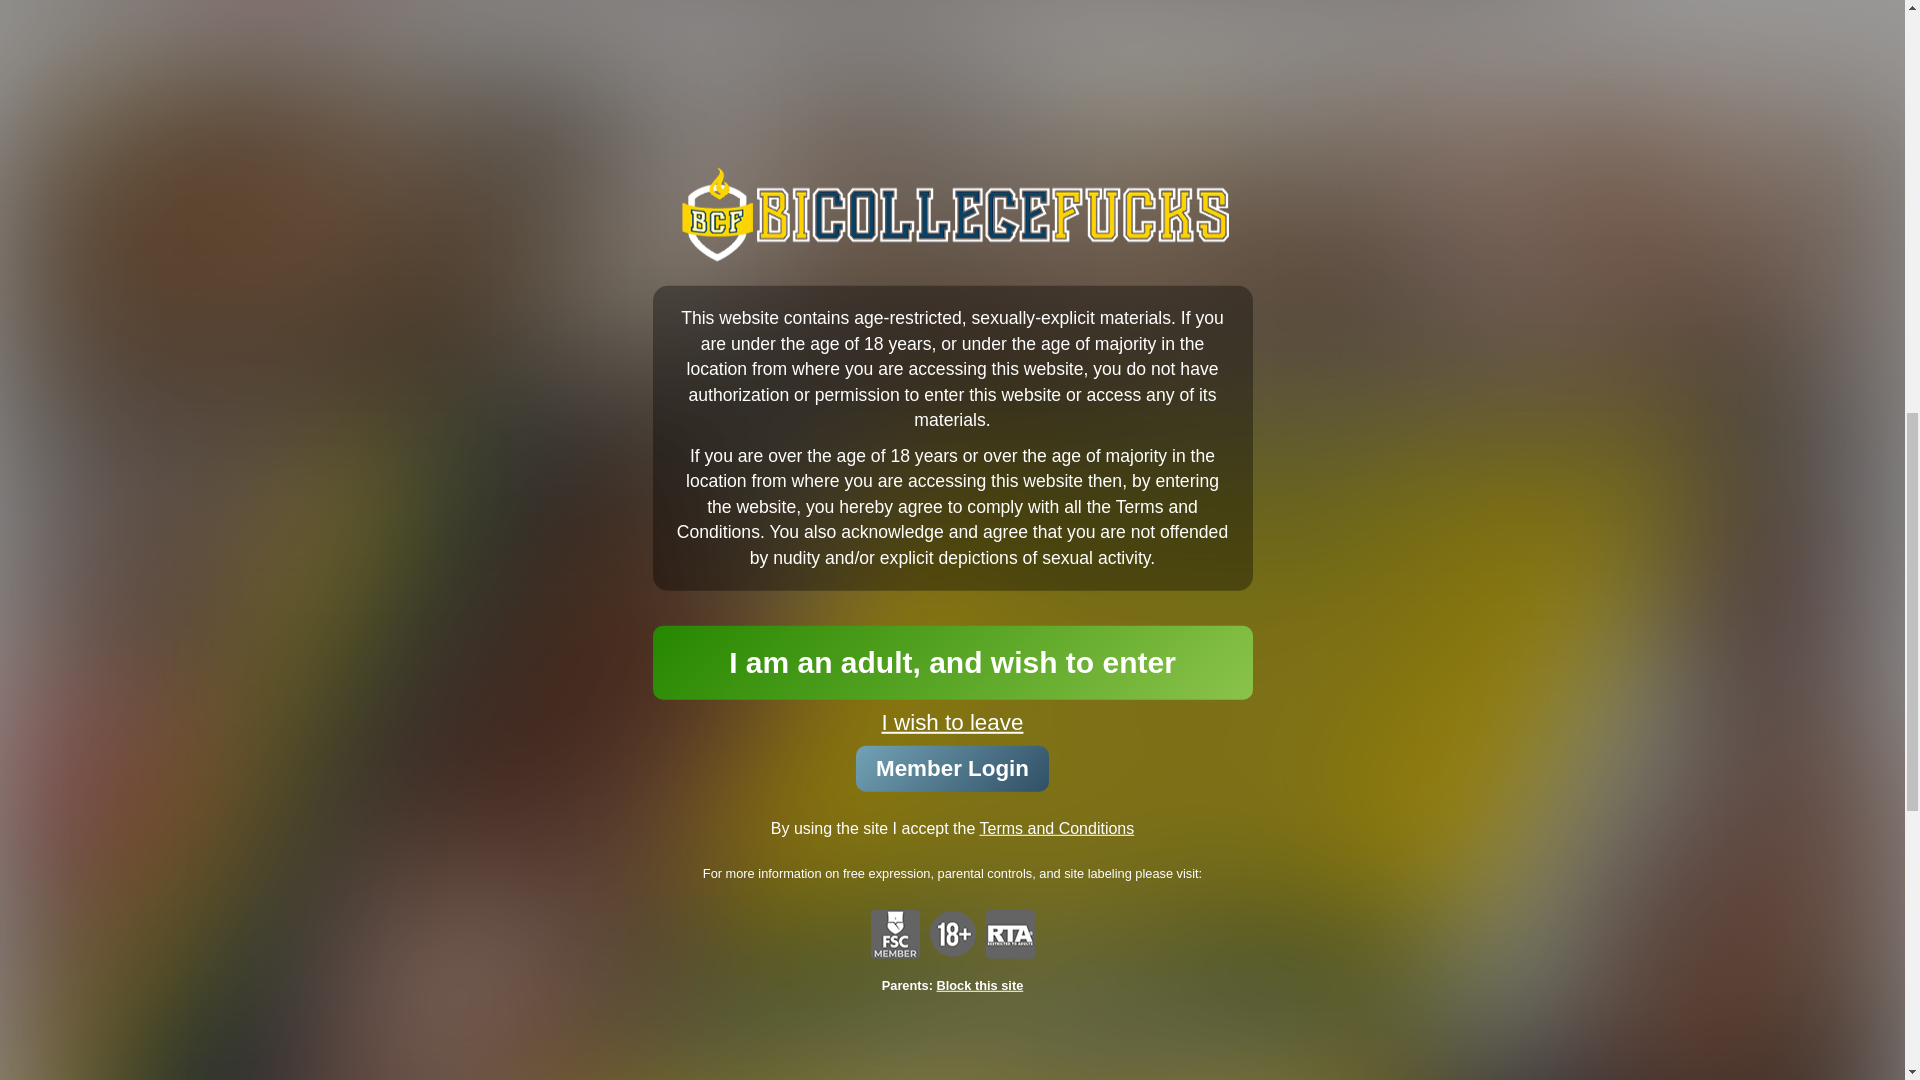  What do you see at coordinates (1418, 370) in the screenshot?
I see `Alex And Kimberly Drain Kellan` at bounding box center [1418, 370].